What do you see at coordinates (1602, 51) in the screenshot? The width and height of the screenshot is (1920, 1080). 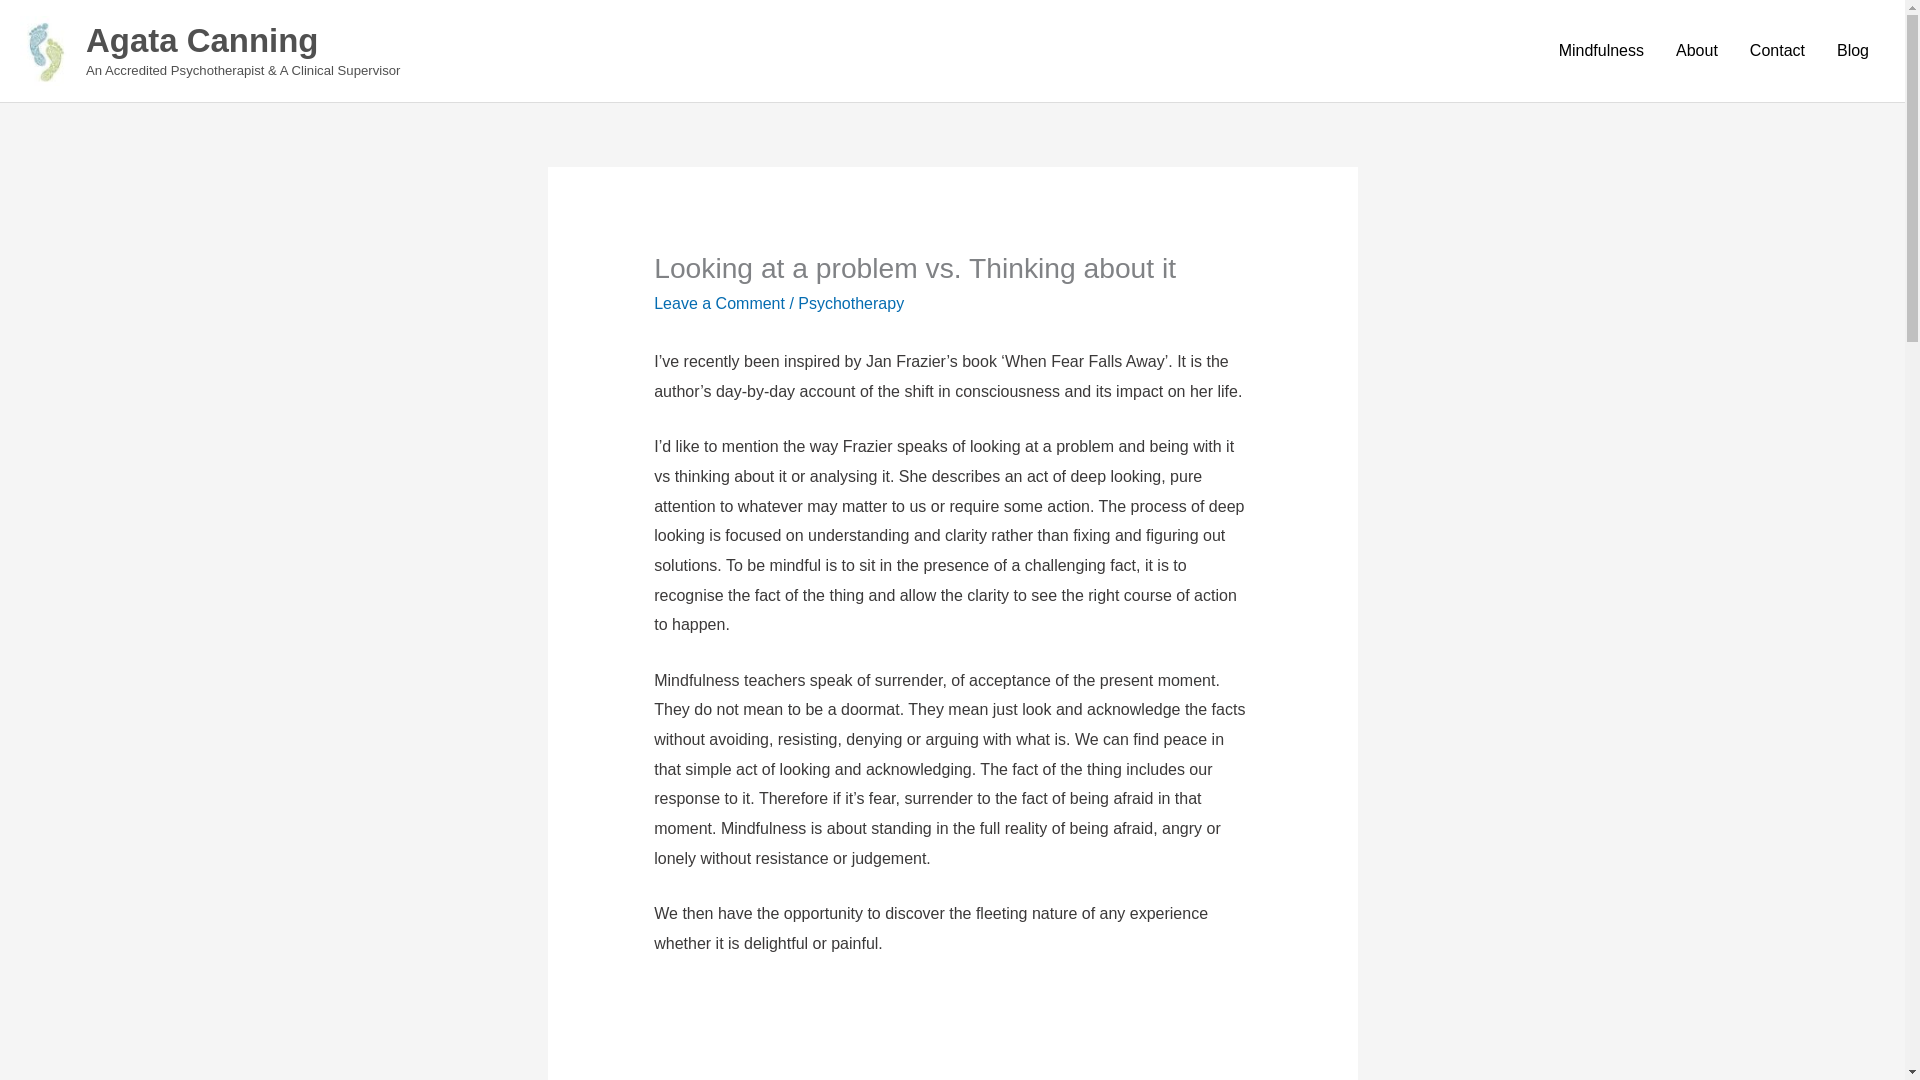 I see `Mindfulness` at bounding box center [1602, 51].